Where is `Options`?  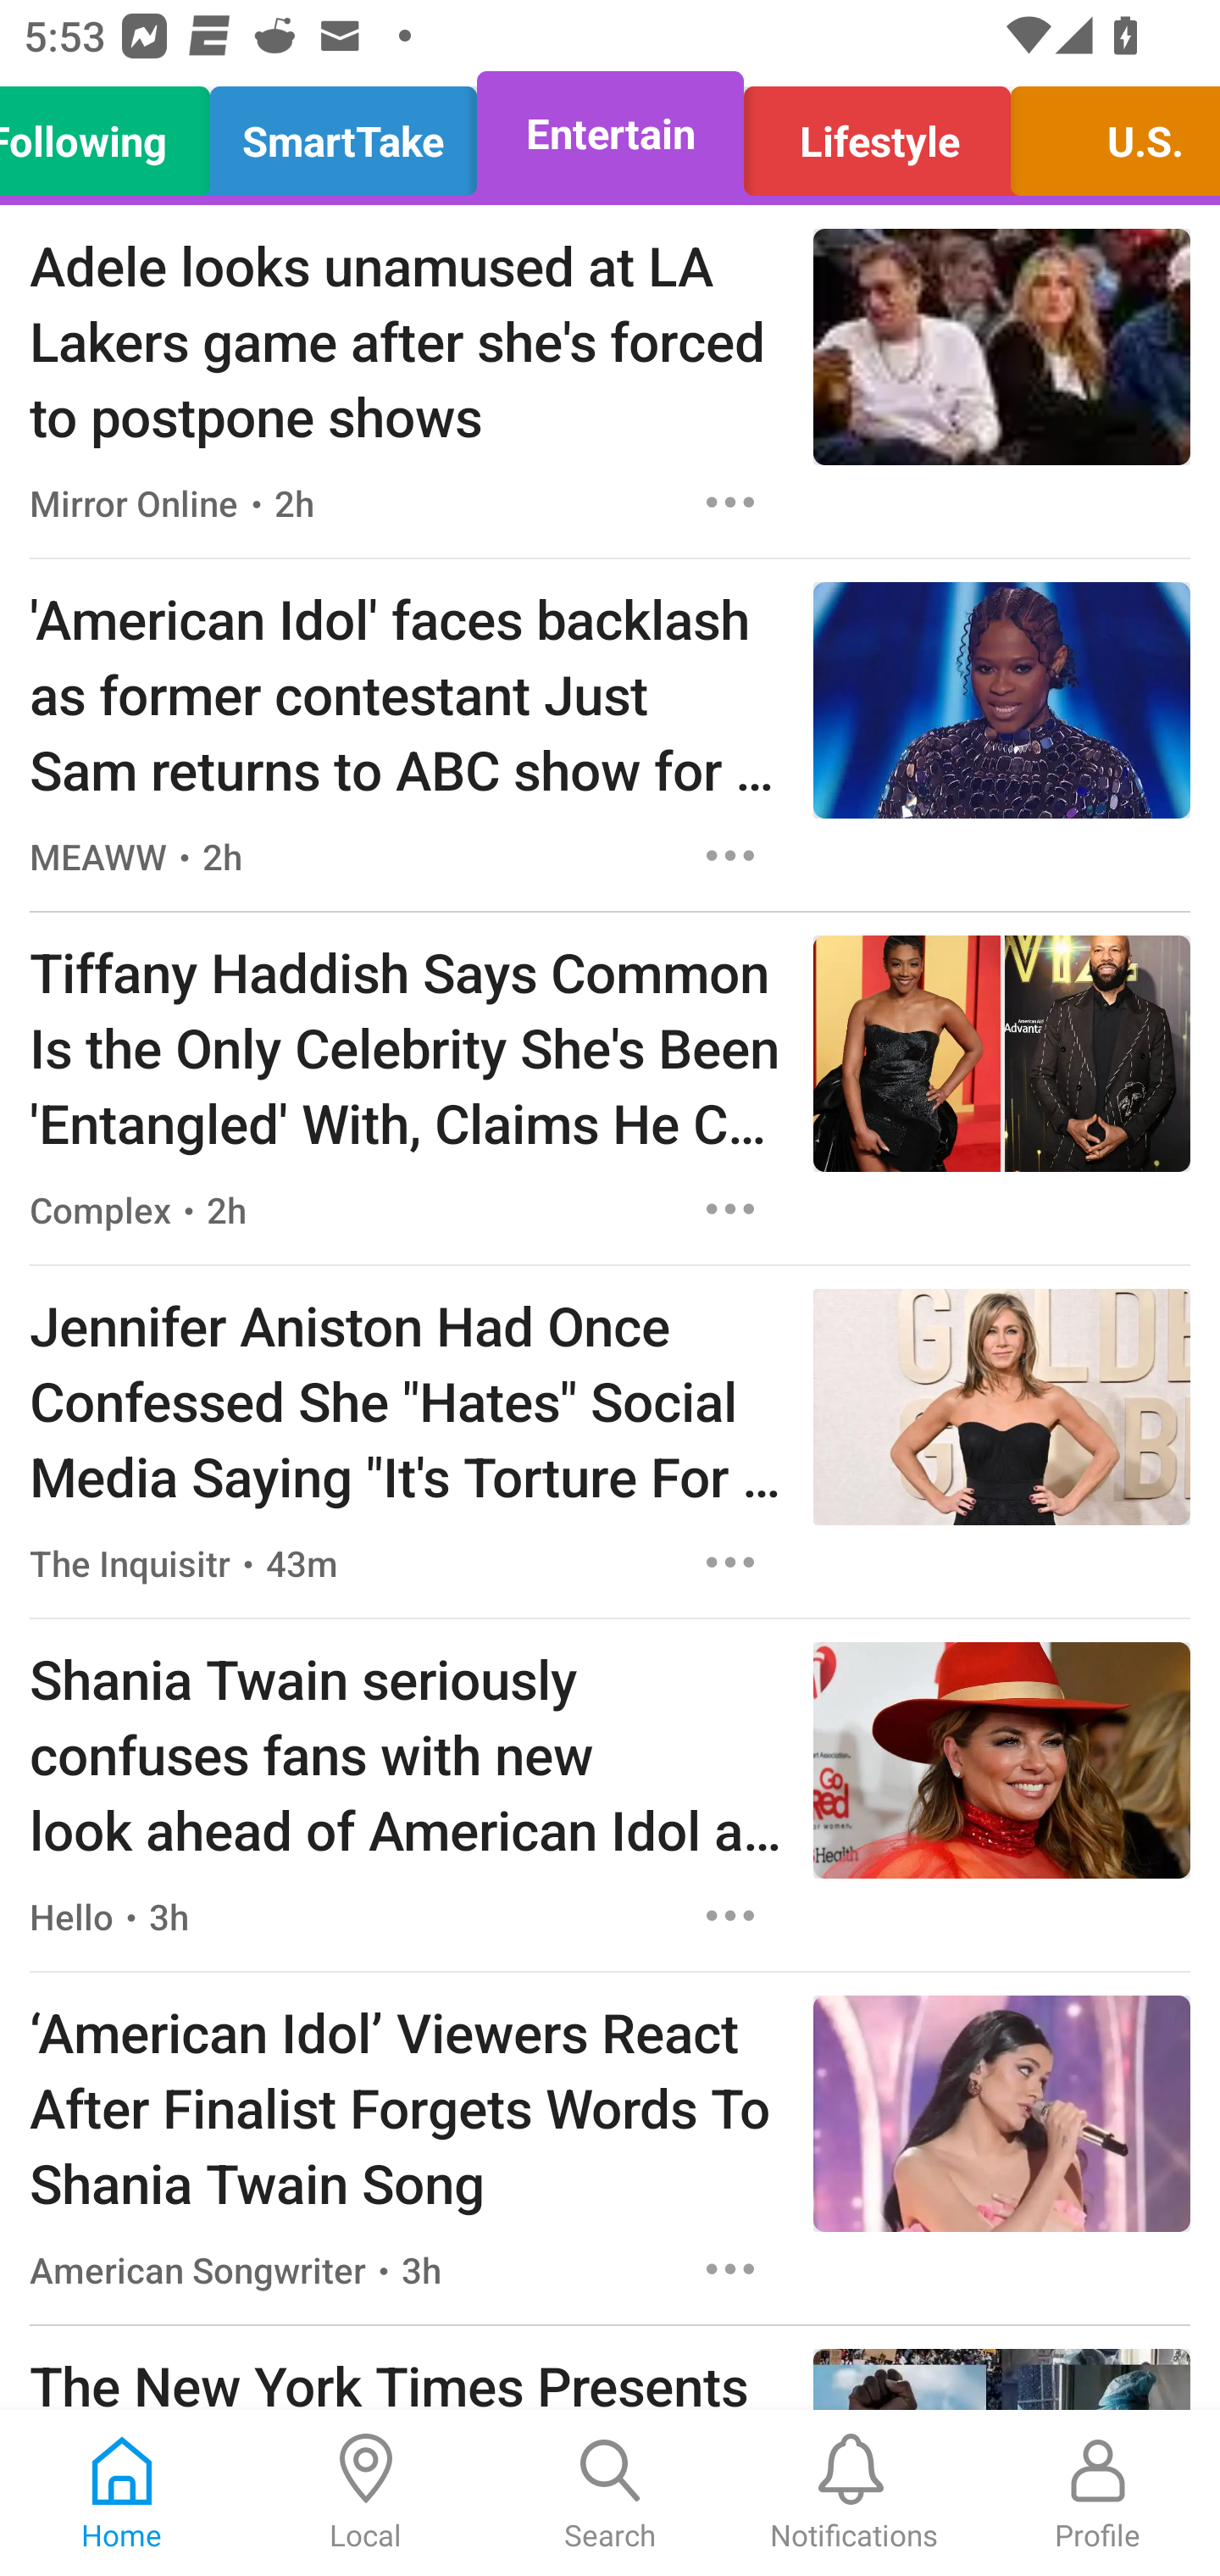
Options is located at coordinates (730, 502).